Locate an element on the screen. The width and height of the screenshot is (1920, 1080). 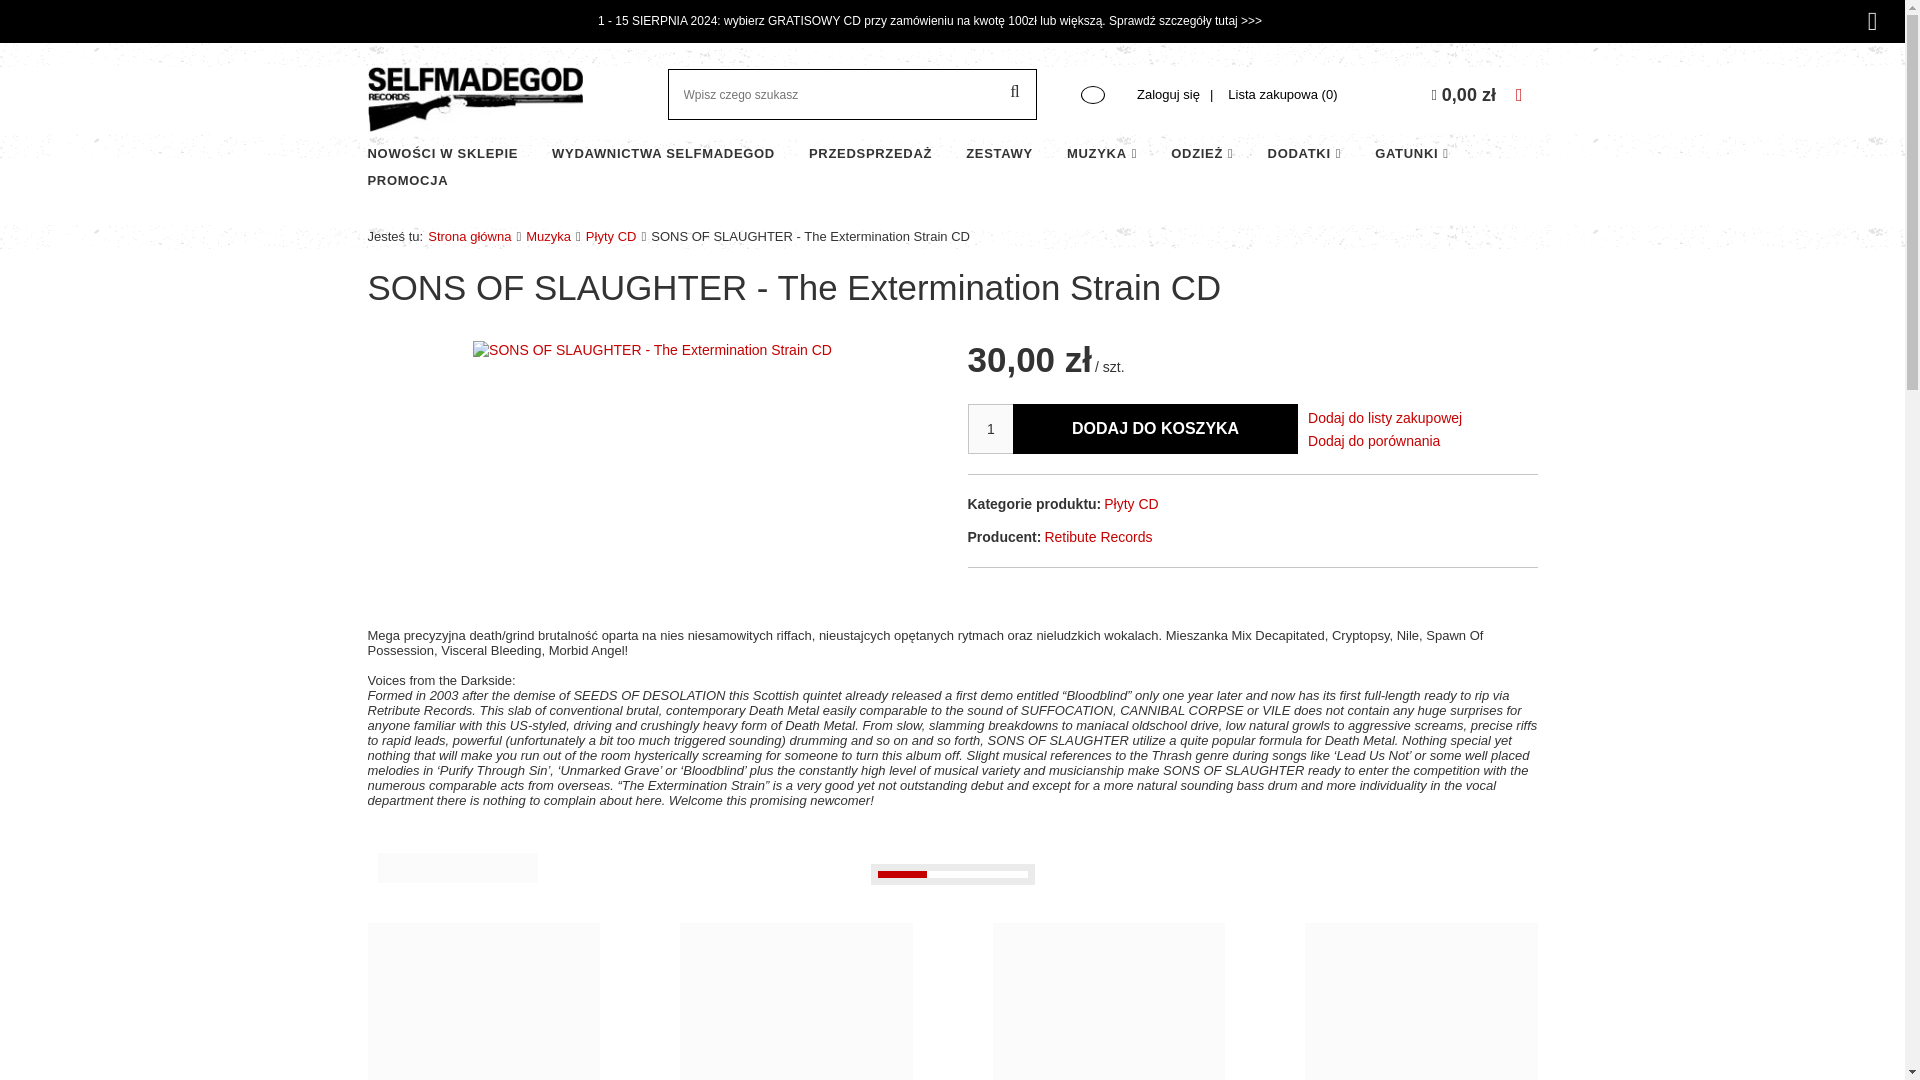
Muzyka is located at coordinates (1102, 154).